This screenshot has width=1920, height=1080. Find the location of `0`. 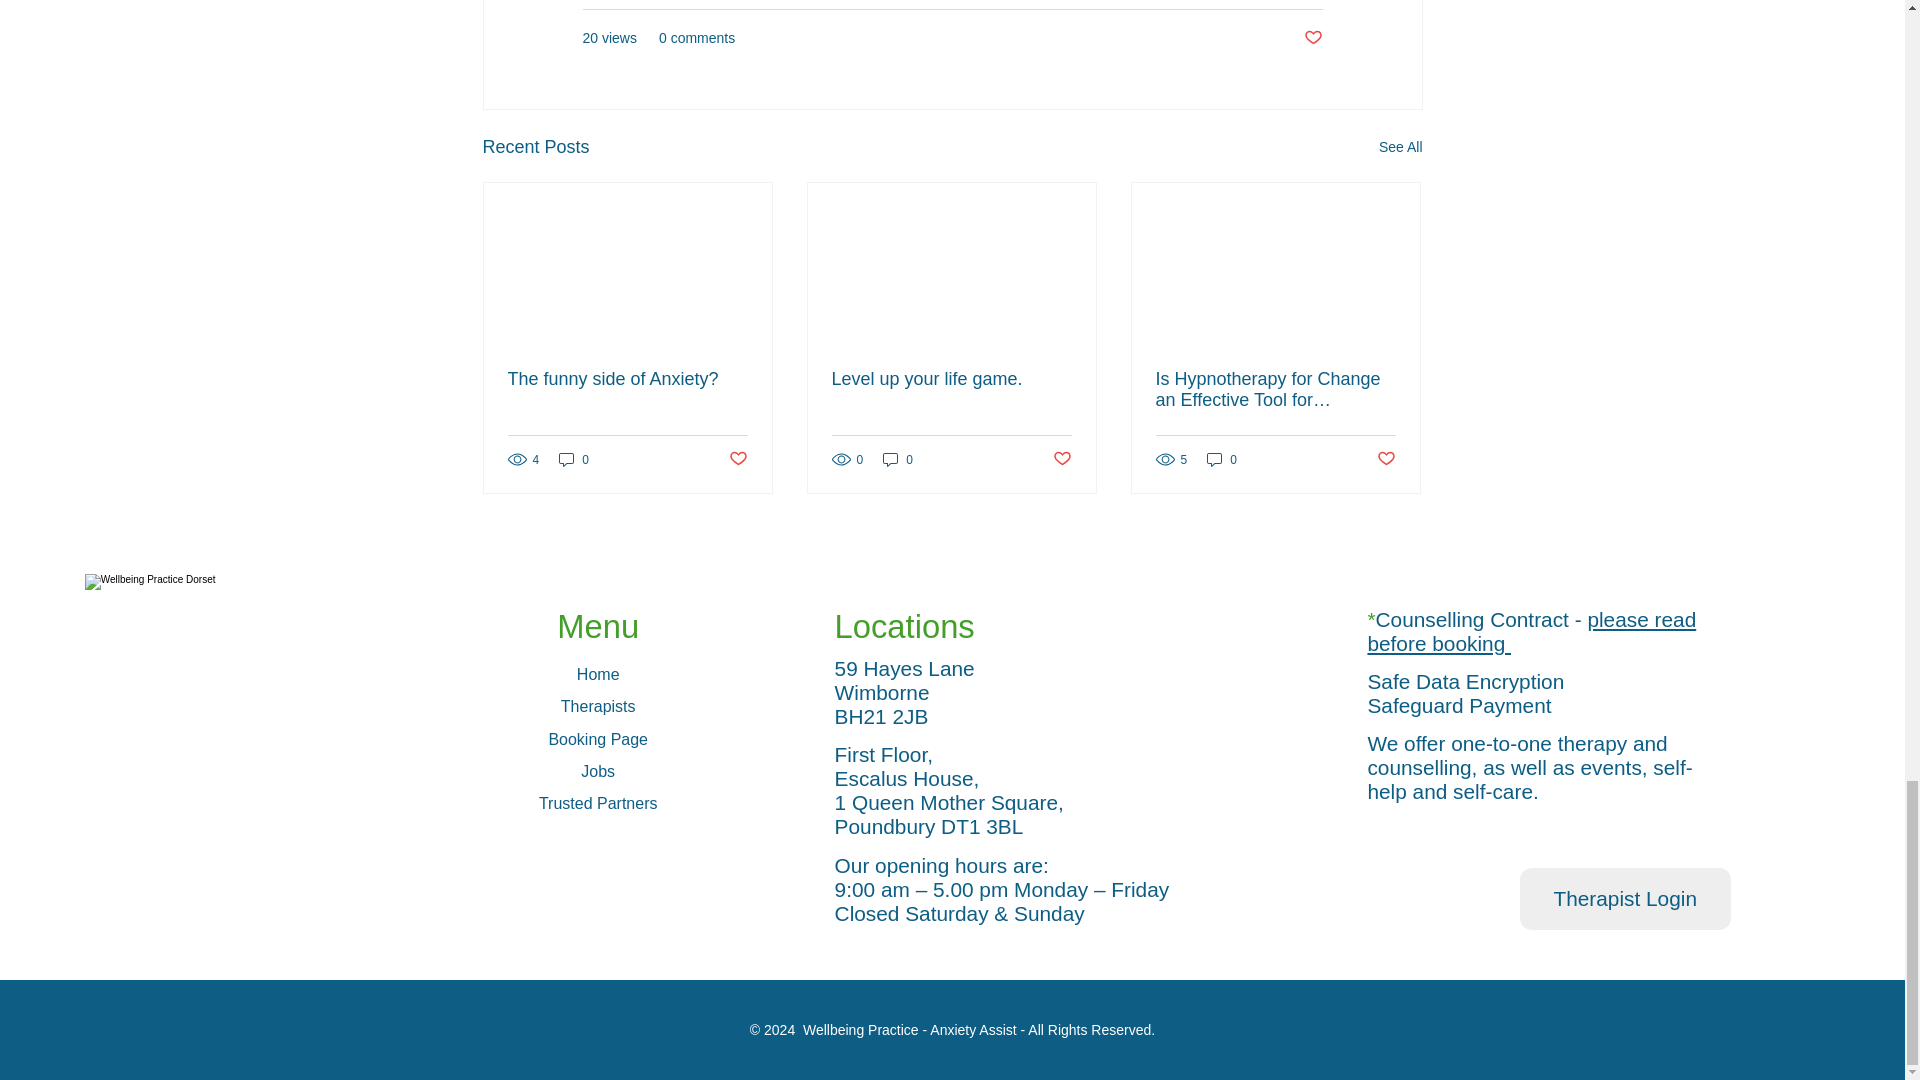

0 is located at coordinates (898, 459).